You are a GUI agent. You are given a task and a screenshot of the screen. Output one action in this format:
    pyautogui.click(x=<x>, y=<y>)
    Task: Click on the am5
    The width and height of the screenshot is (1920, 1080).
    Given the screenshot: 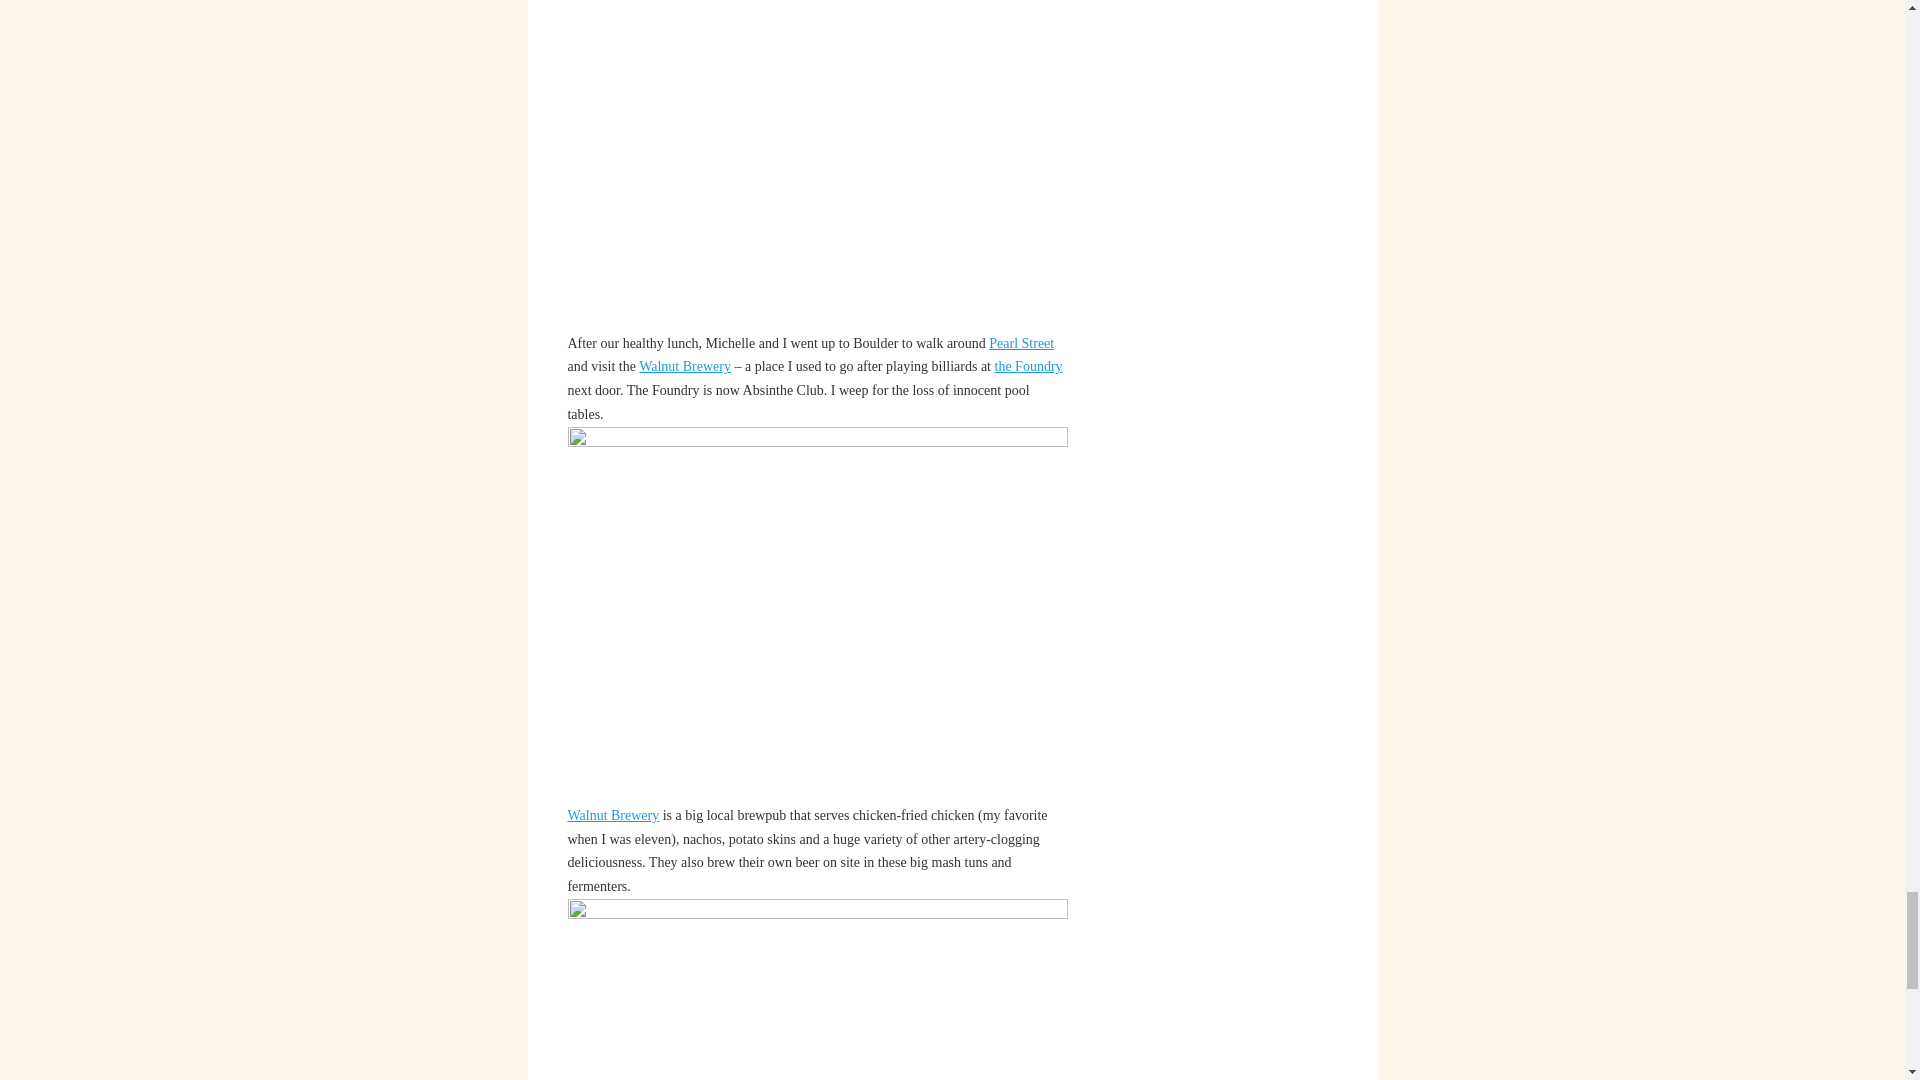 What is the action you would take?
    pyautogui.click(x=818, y=614)
    